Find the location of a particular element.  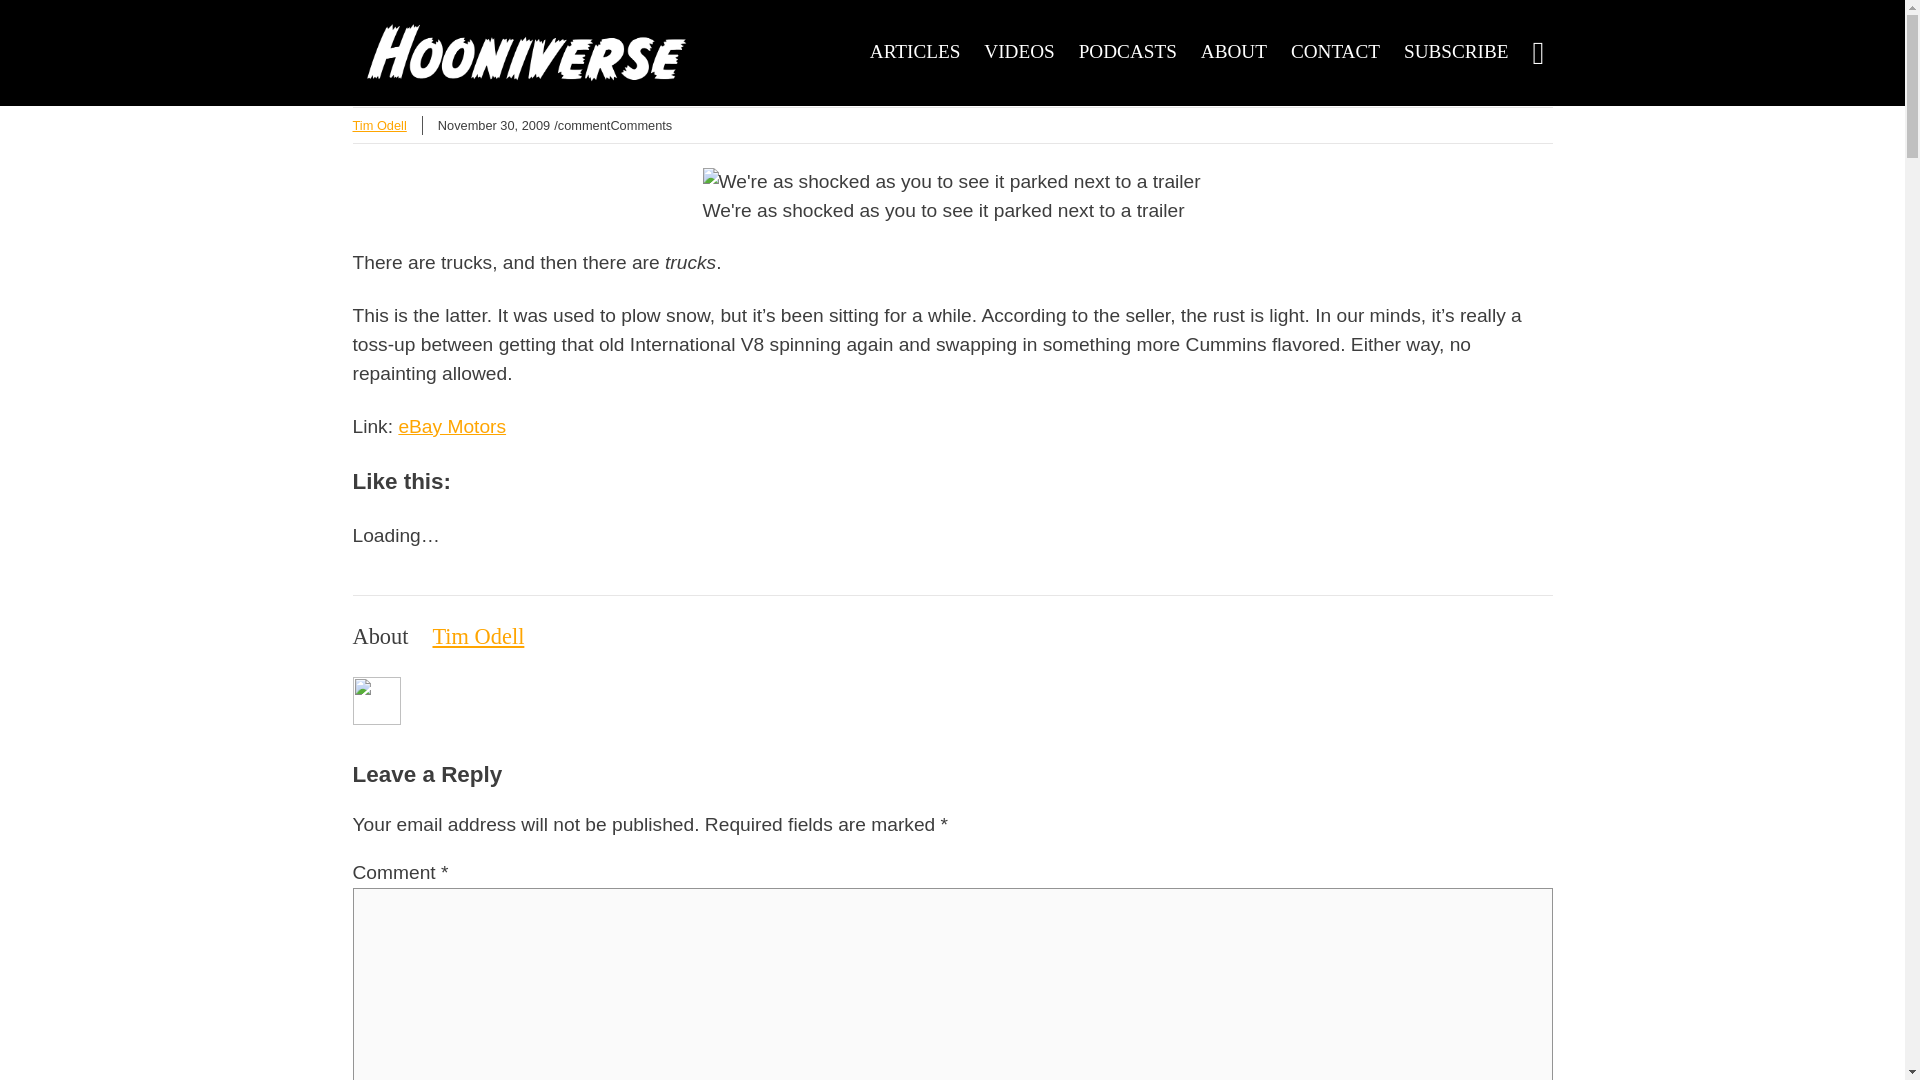

PODCASTS is located at coordinates (1128, 52).